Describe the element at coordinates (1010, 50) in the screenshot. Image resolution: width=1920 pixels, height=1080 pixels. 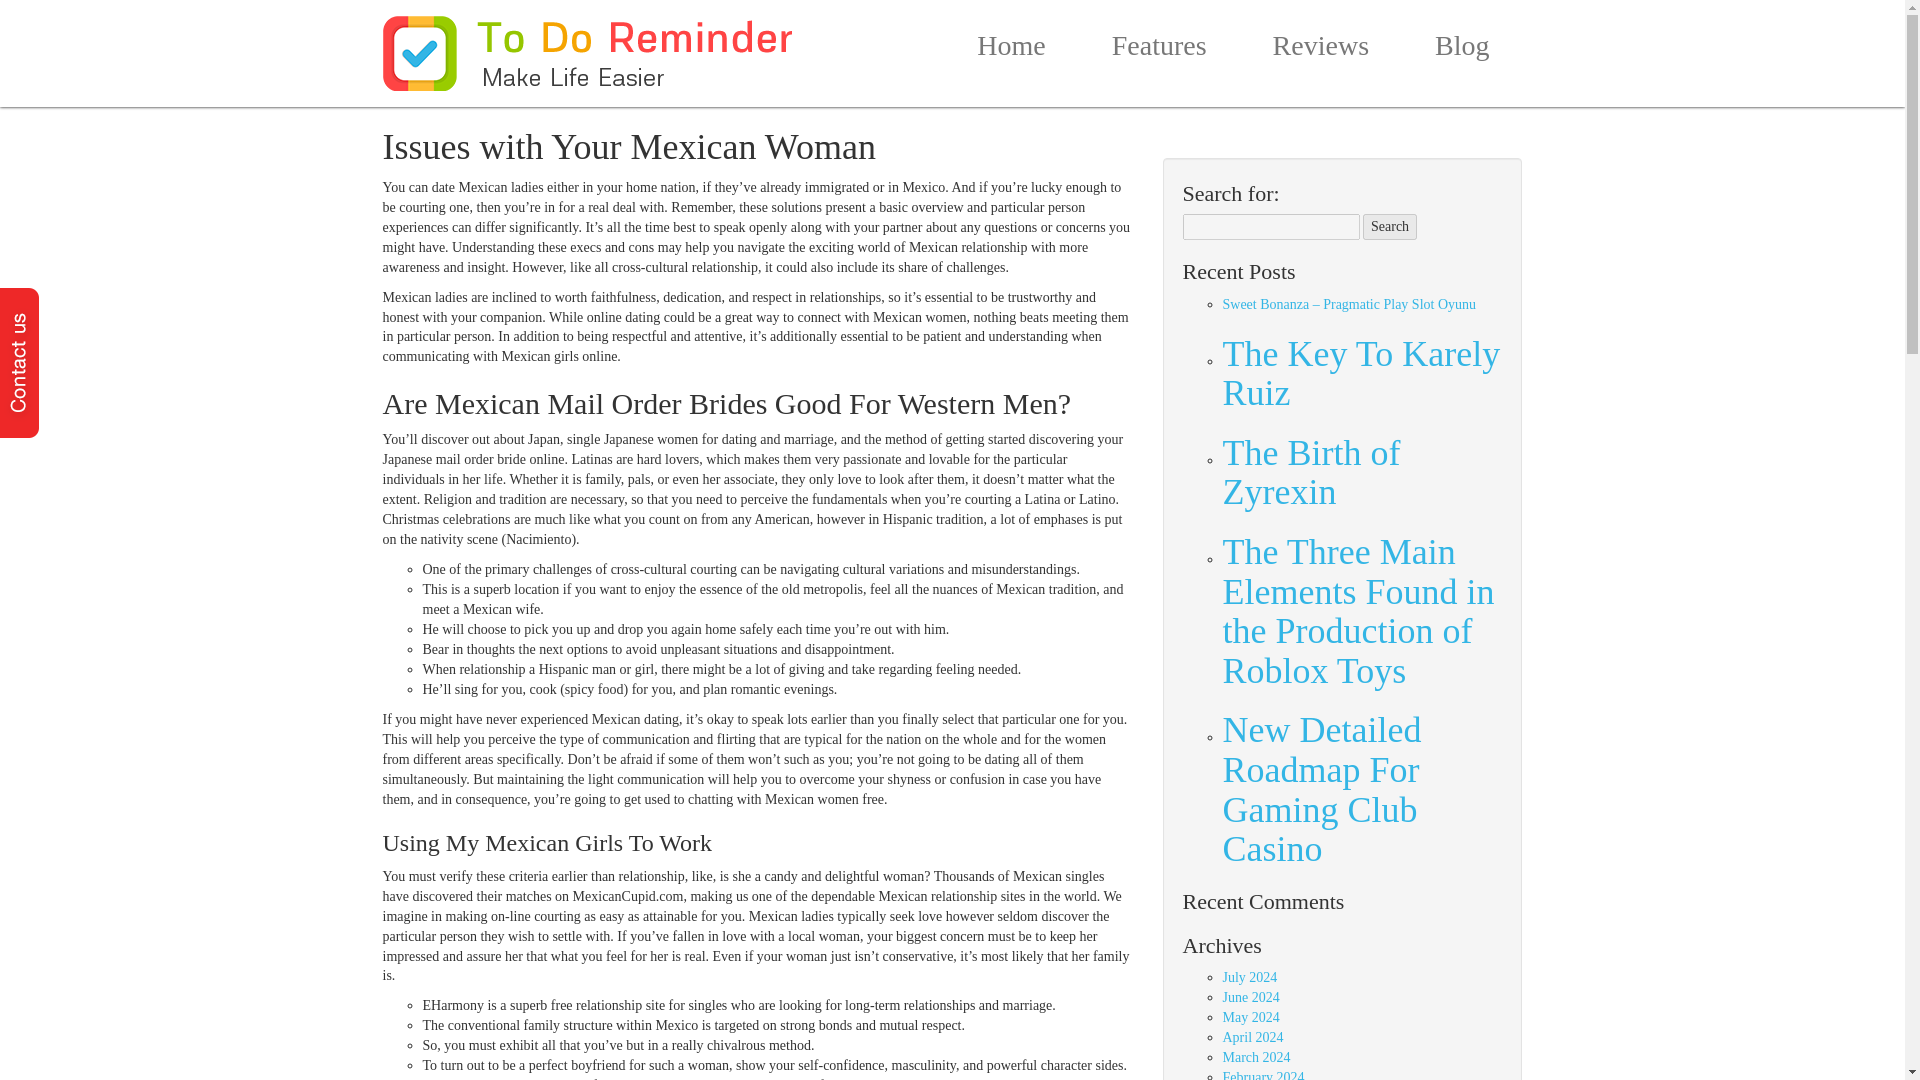
I see `Home` at that location.